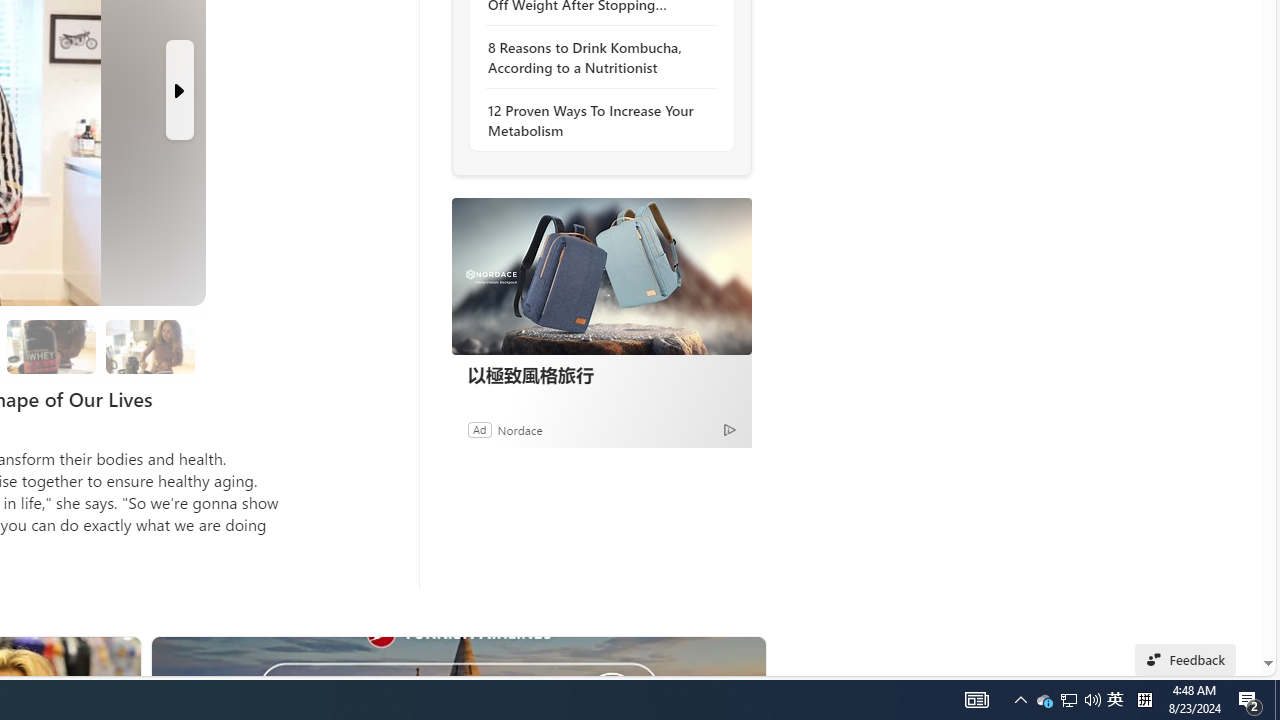 This screenshot has height=720, width=1280. I want to click on Next Slide, so click(180, 90).